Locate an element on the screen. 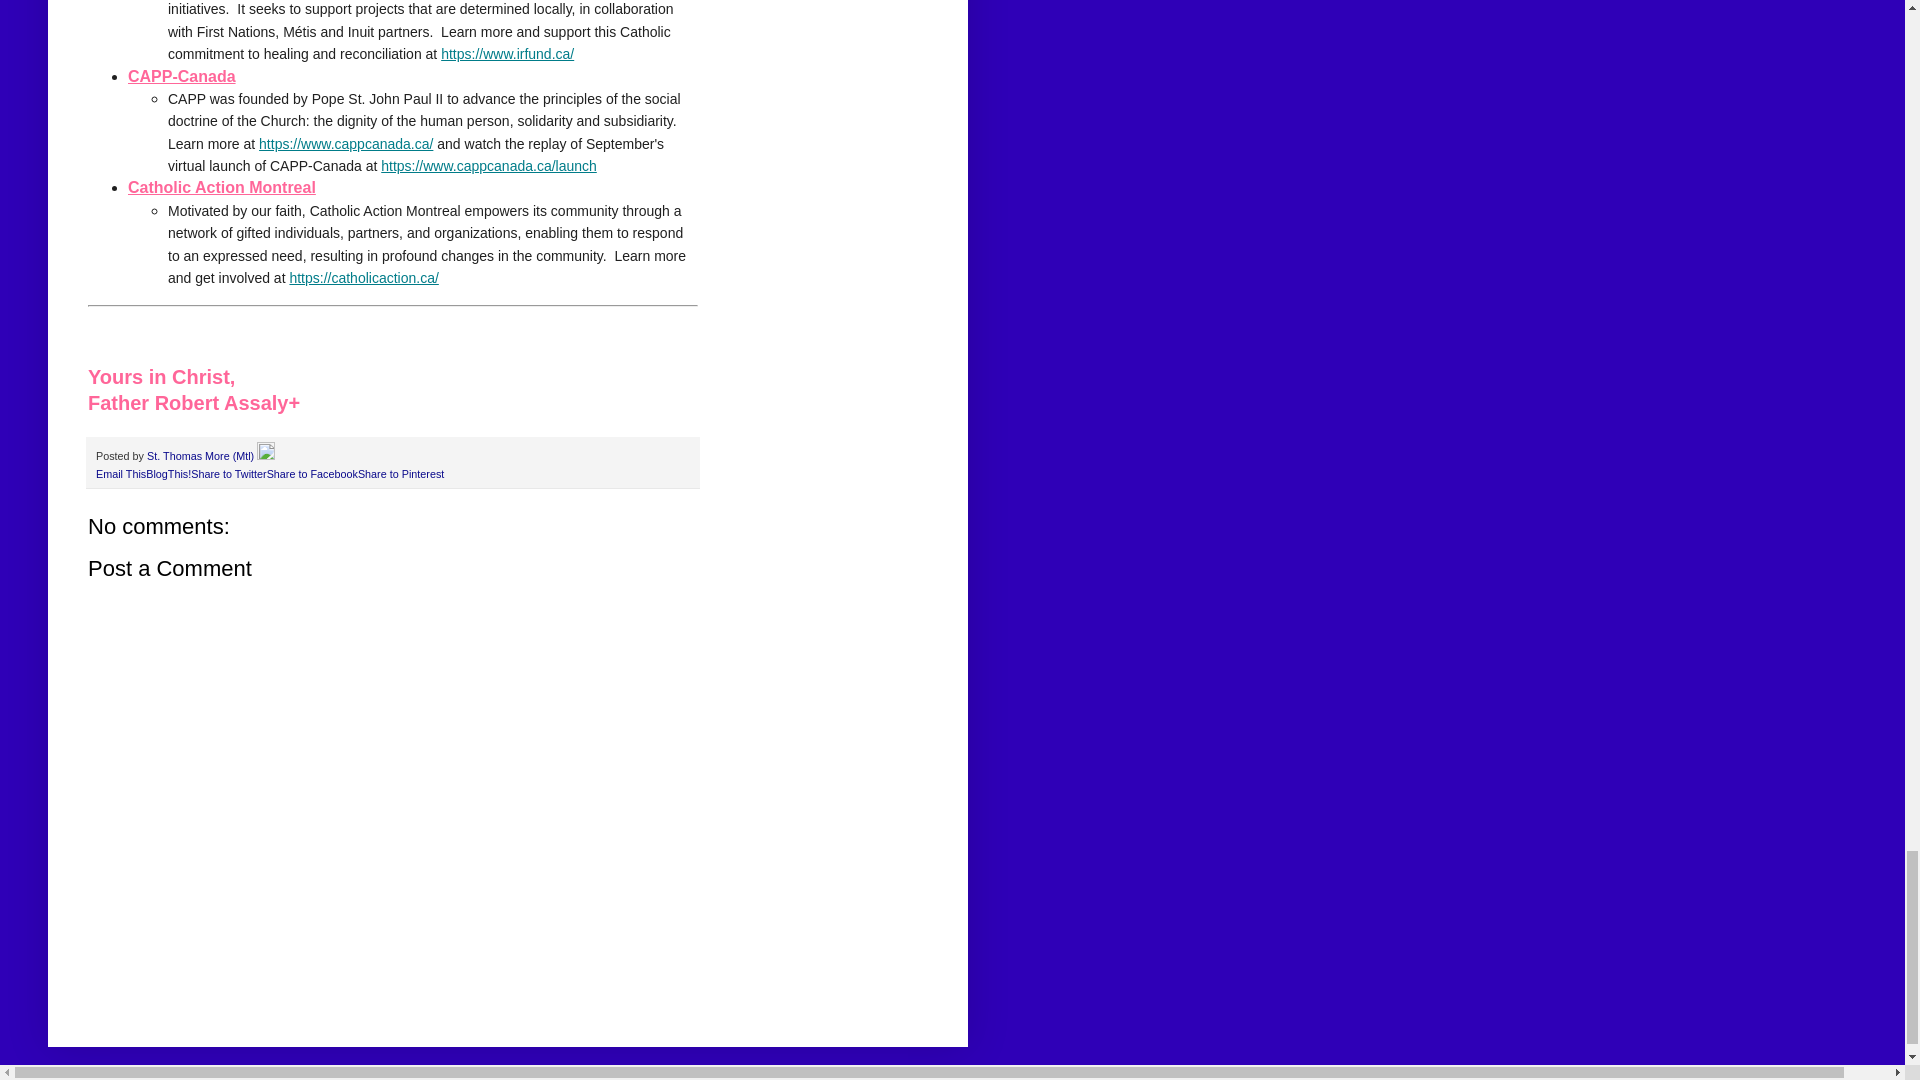  Share to Facebook is located at coordinates (312, 473).